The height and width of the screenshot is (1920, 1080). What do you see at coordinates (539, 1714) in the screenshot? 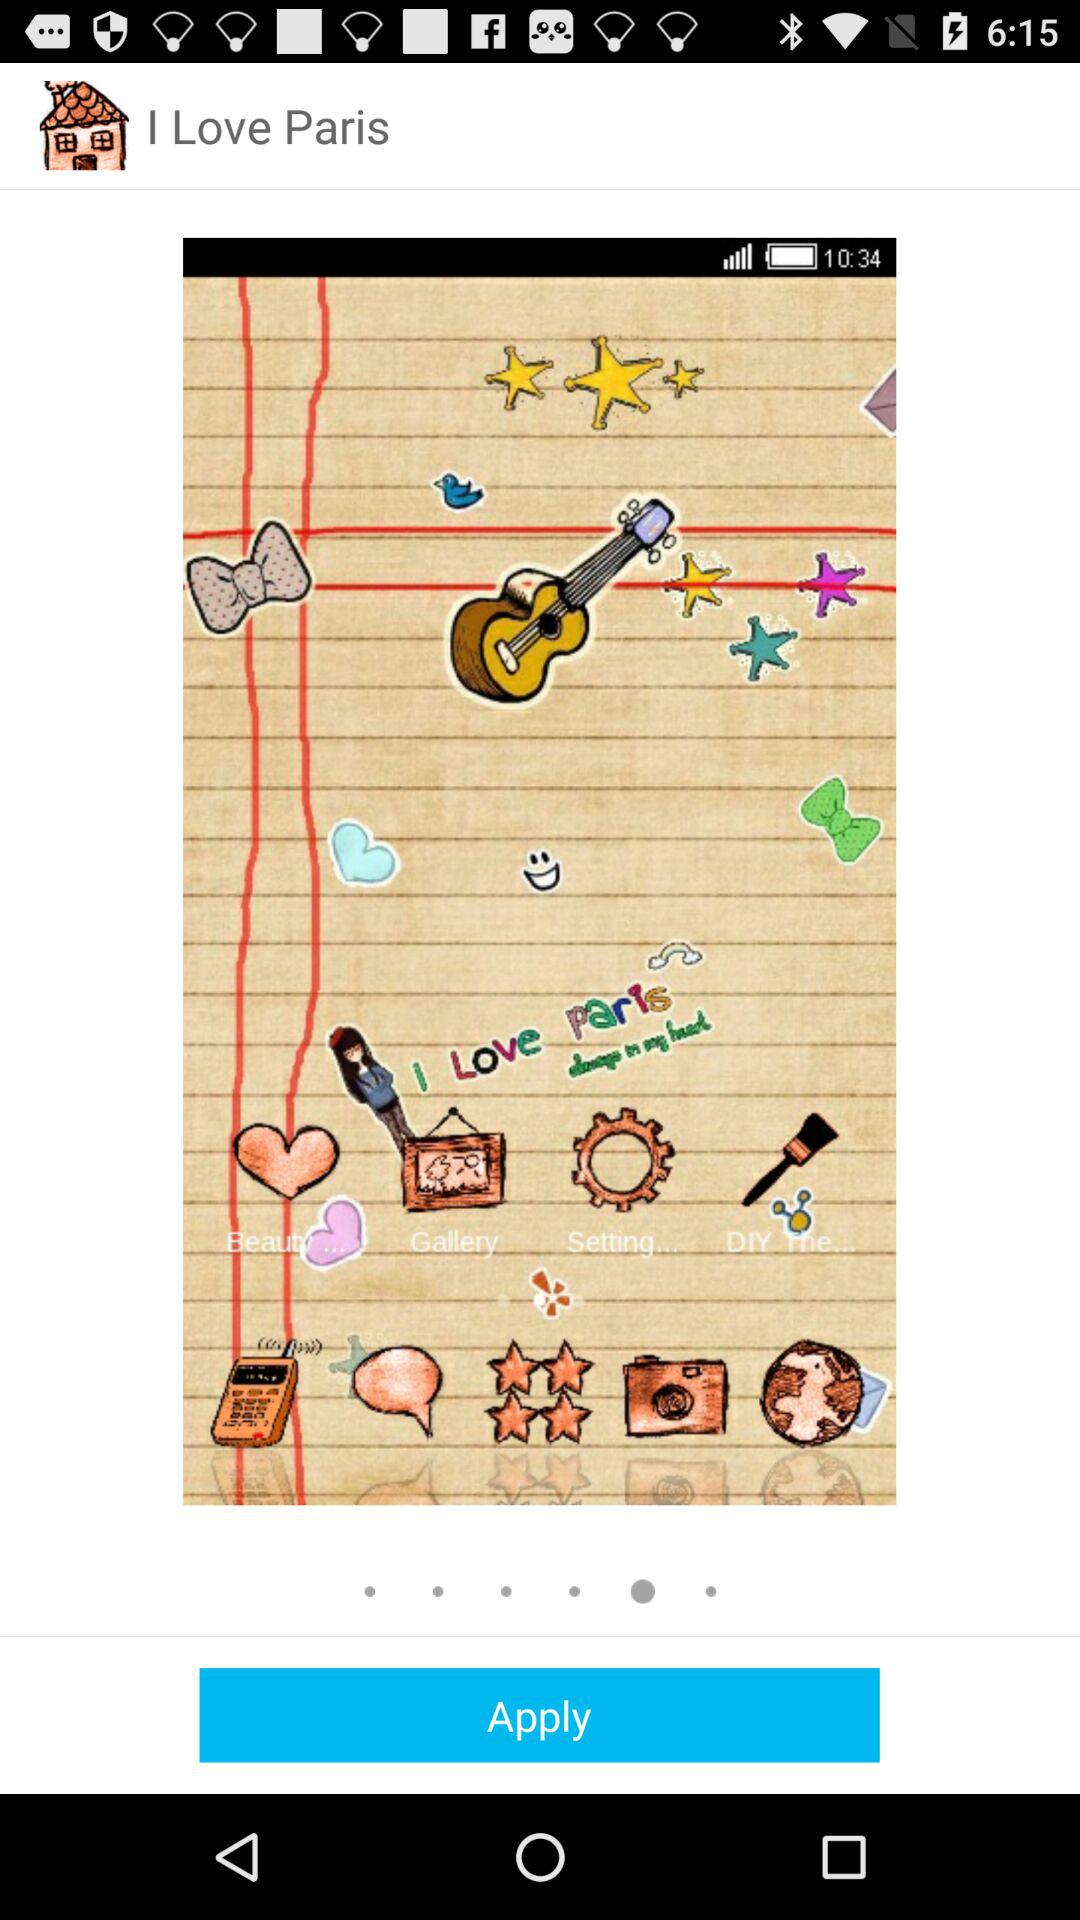
I see `flip until the apply item` at bounding box center [539, 1714].